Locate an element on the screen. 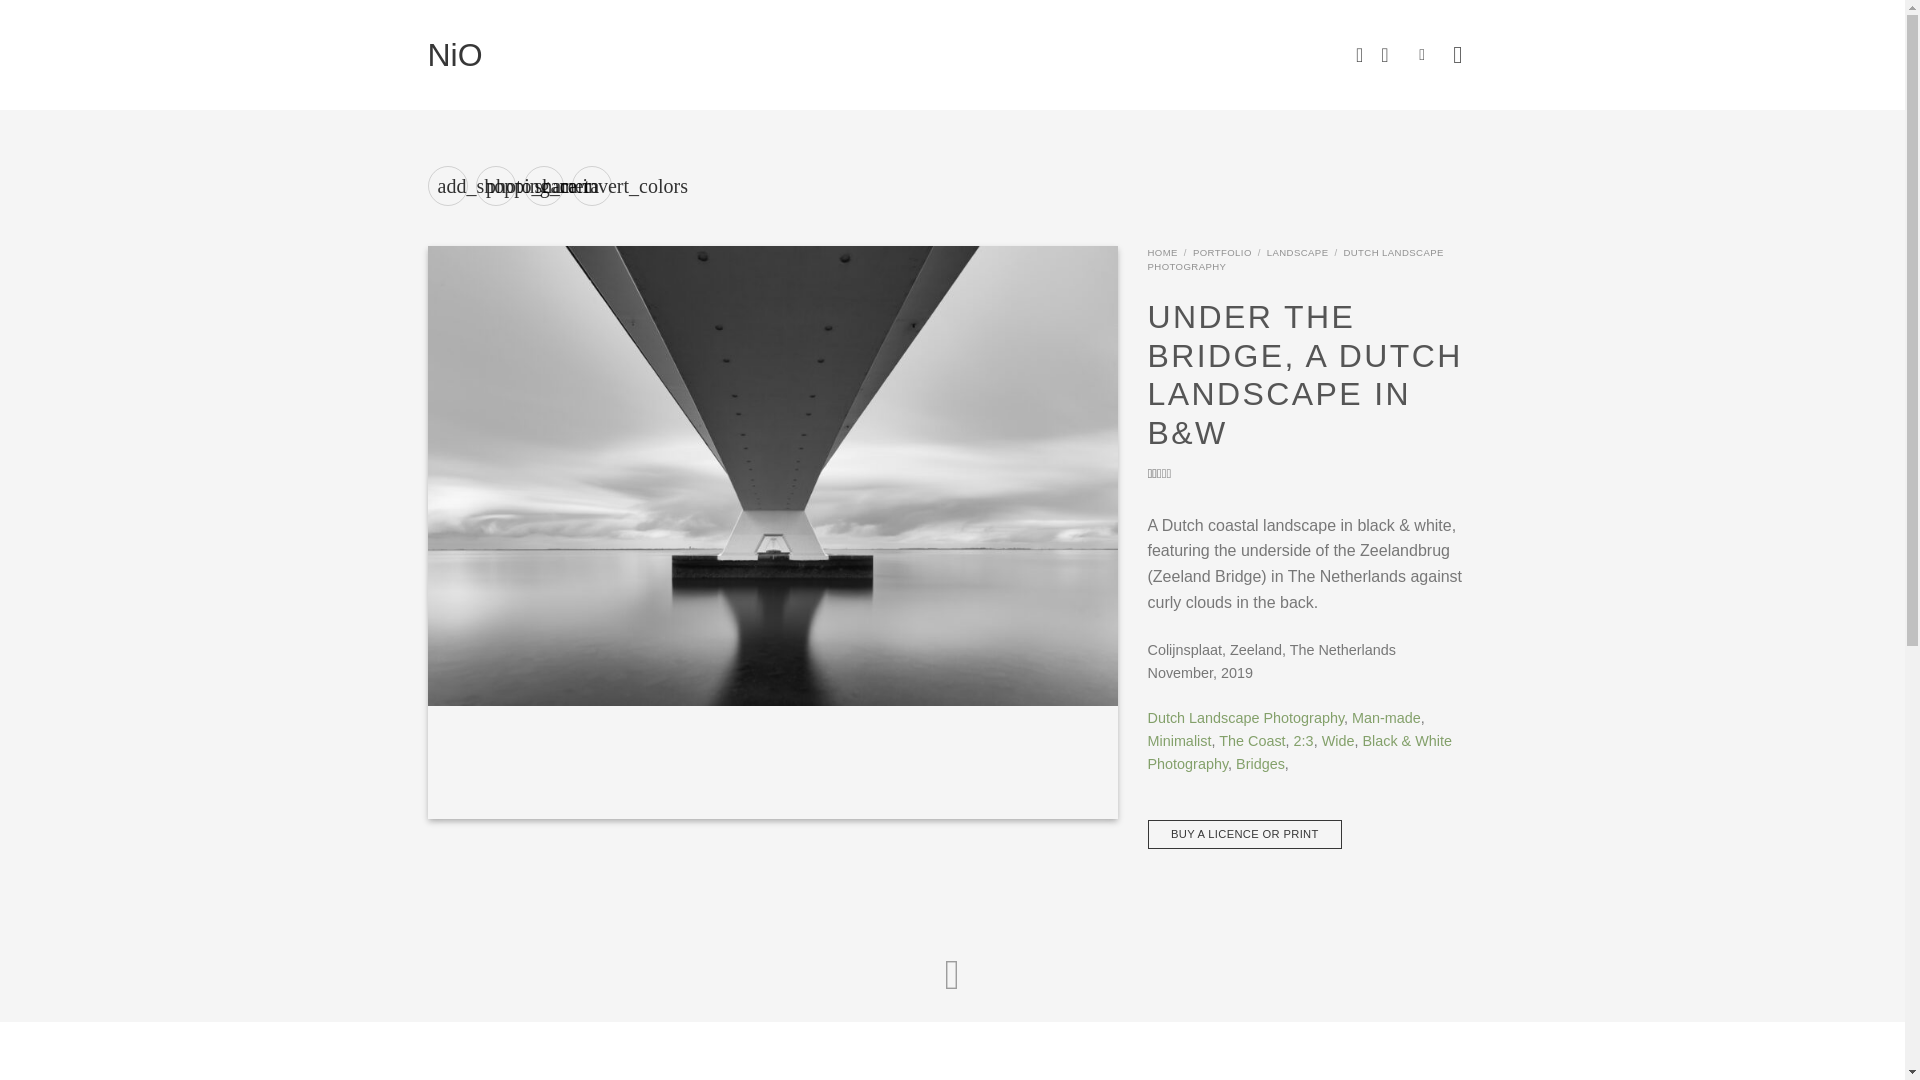 The width and height of the screenshot is (1920, 1080). PORTFOLIO is located at coordinates (1222, 252).